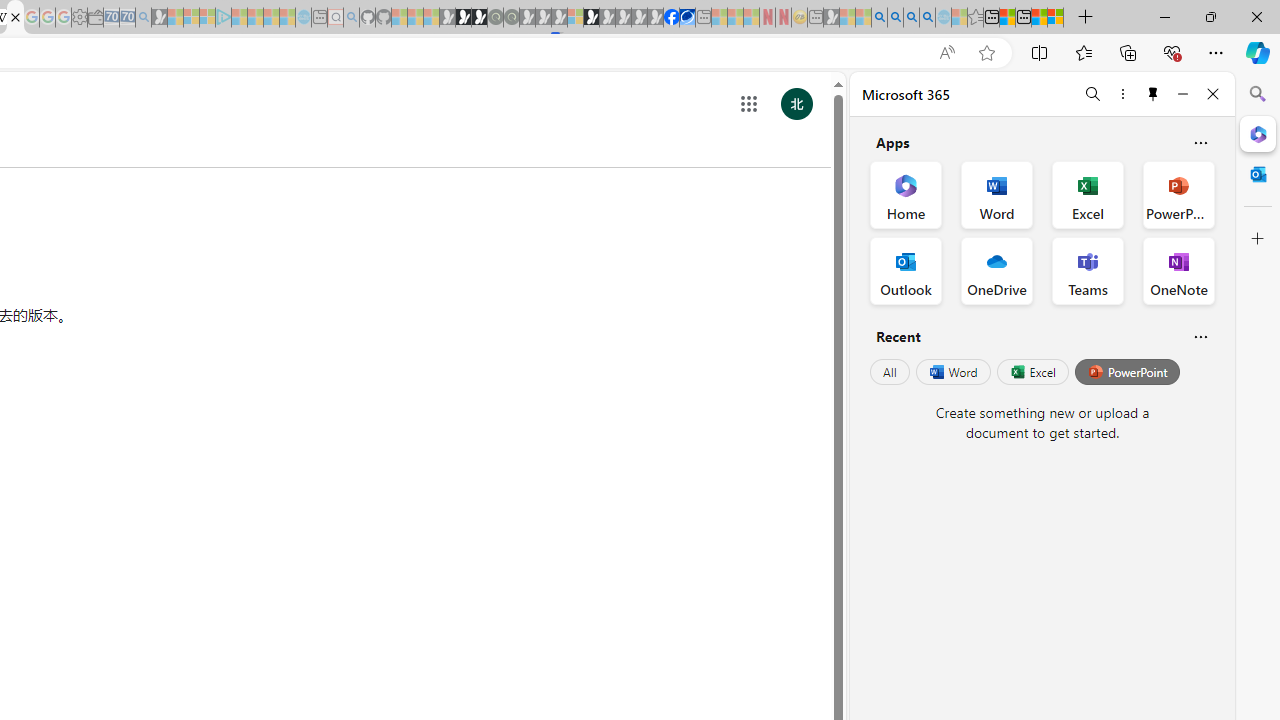  What do you see at coordinates (687, 18) in the screenshot?
I see `AirNow.gov` at bounding box center [687, 18].